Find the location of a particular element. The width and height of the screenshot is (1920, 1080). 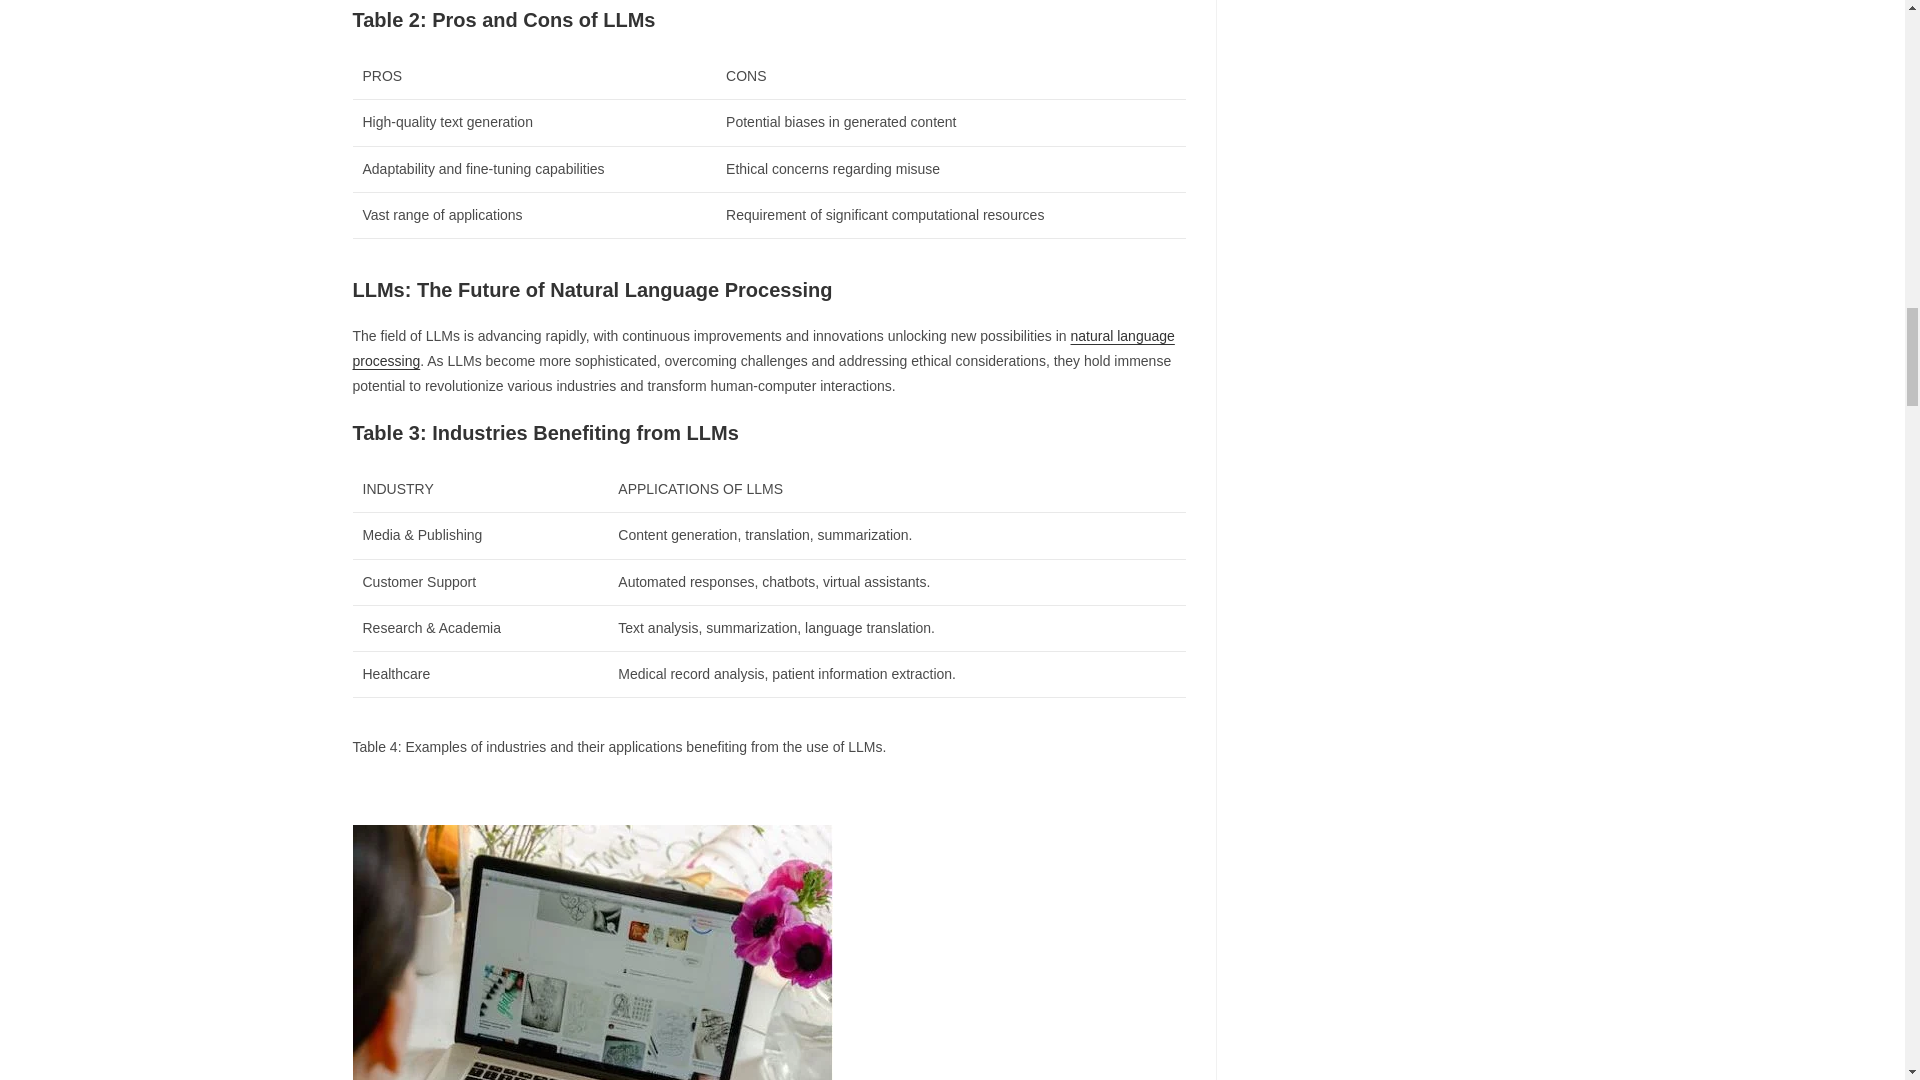

Large Language Model Quiz is located at coordinates (591, 952).